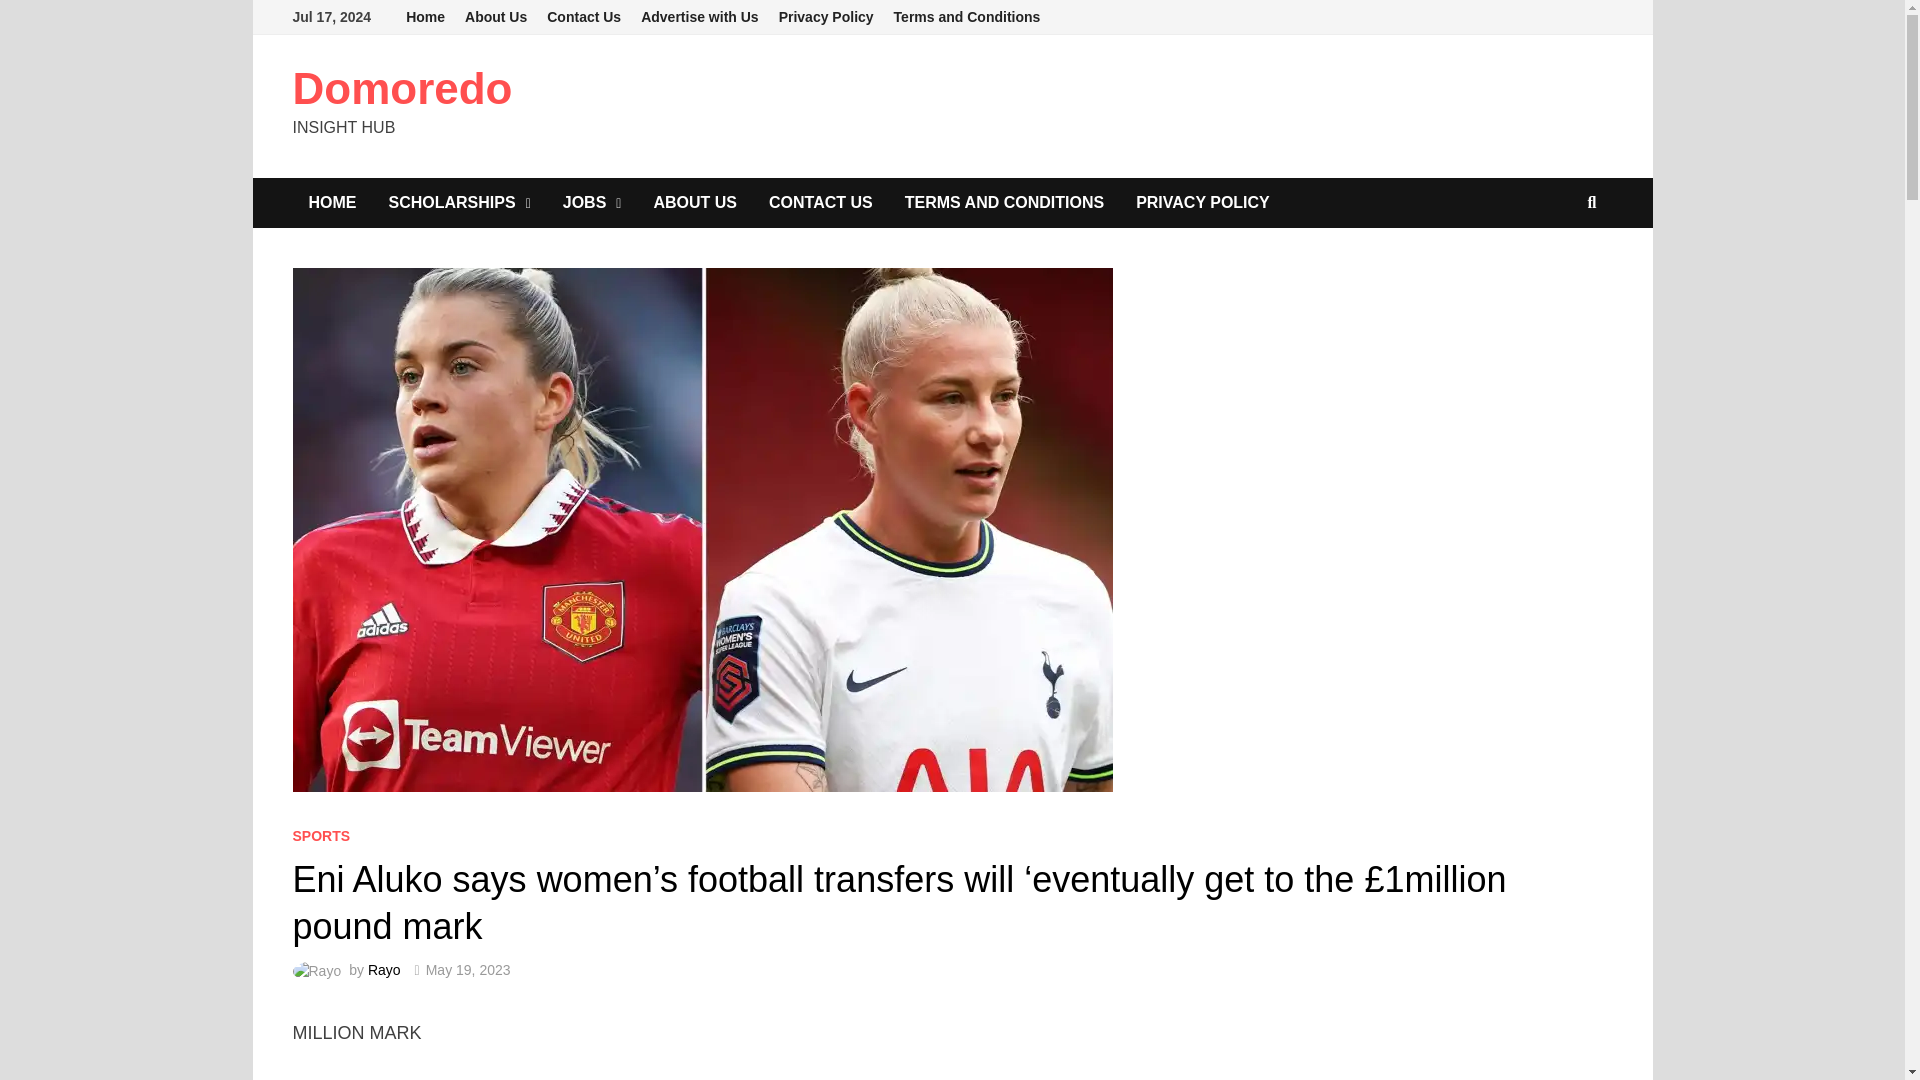 The width and height of the screenshot is (1920, 1080). Describe the element at coordinates (425, 17) in the screenshot. I see `Home` at that location.